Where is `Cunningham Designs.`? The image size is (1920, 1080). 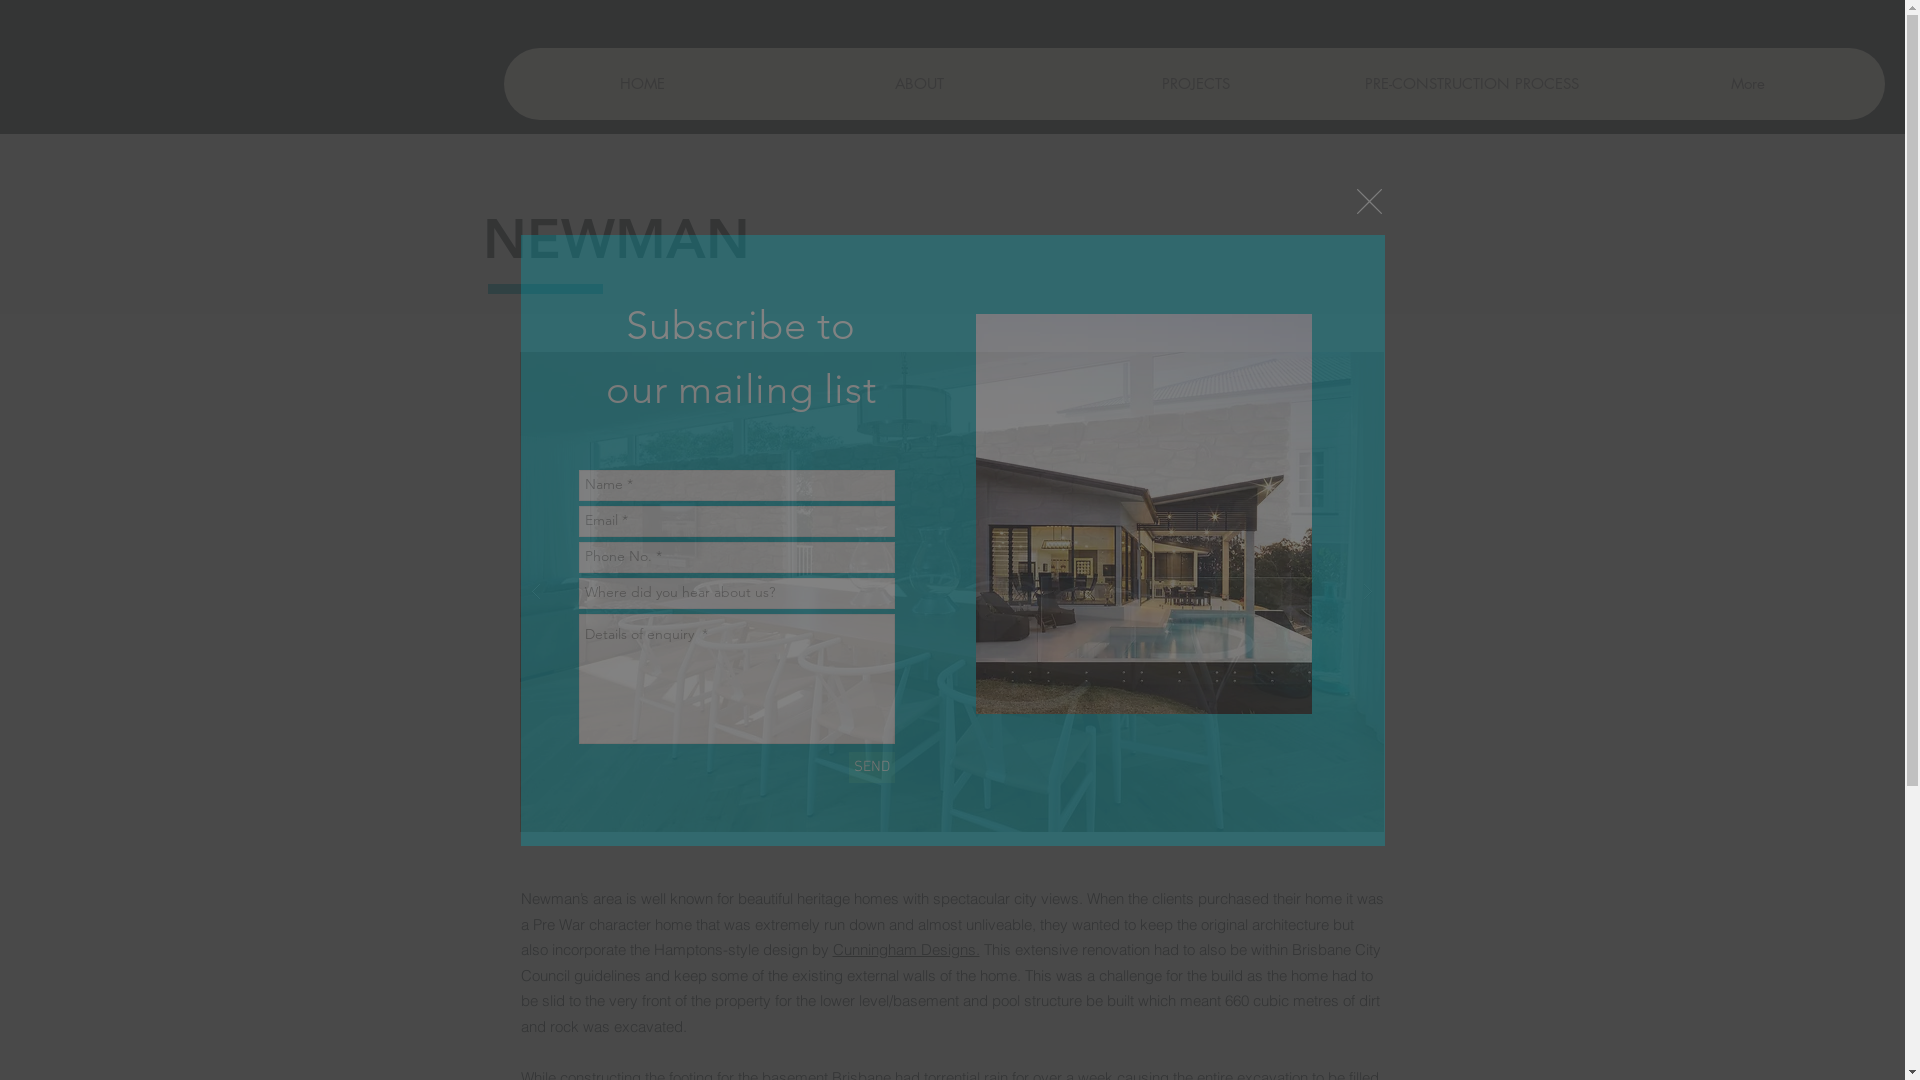 Cunningham Designs. is located at coordinates (906, 950).